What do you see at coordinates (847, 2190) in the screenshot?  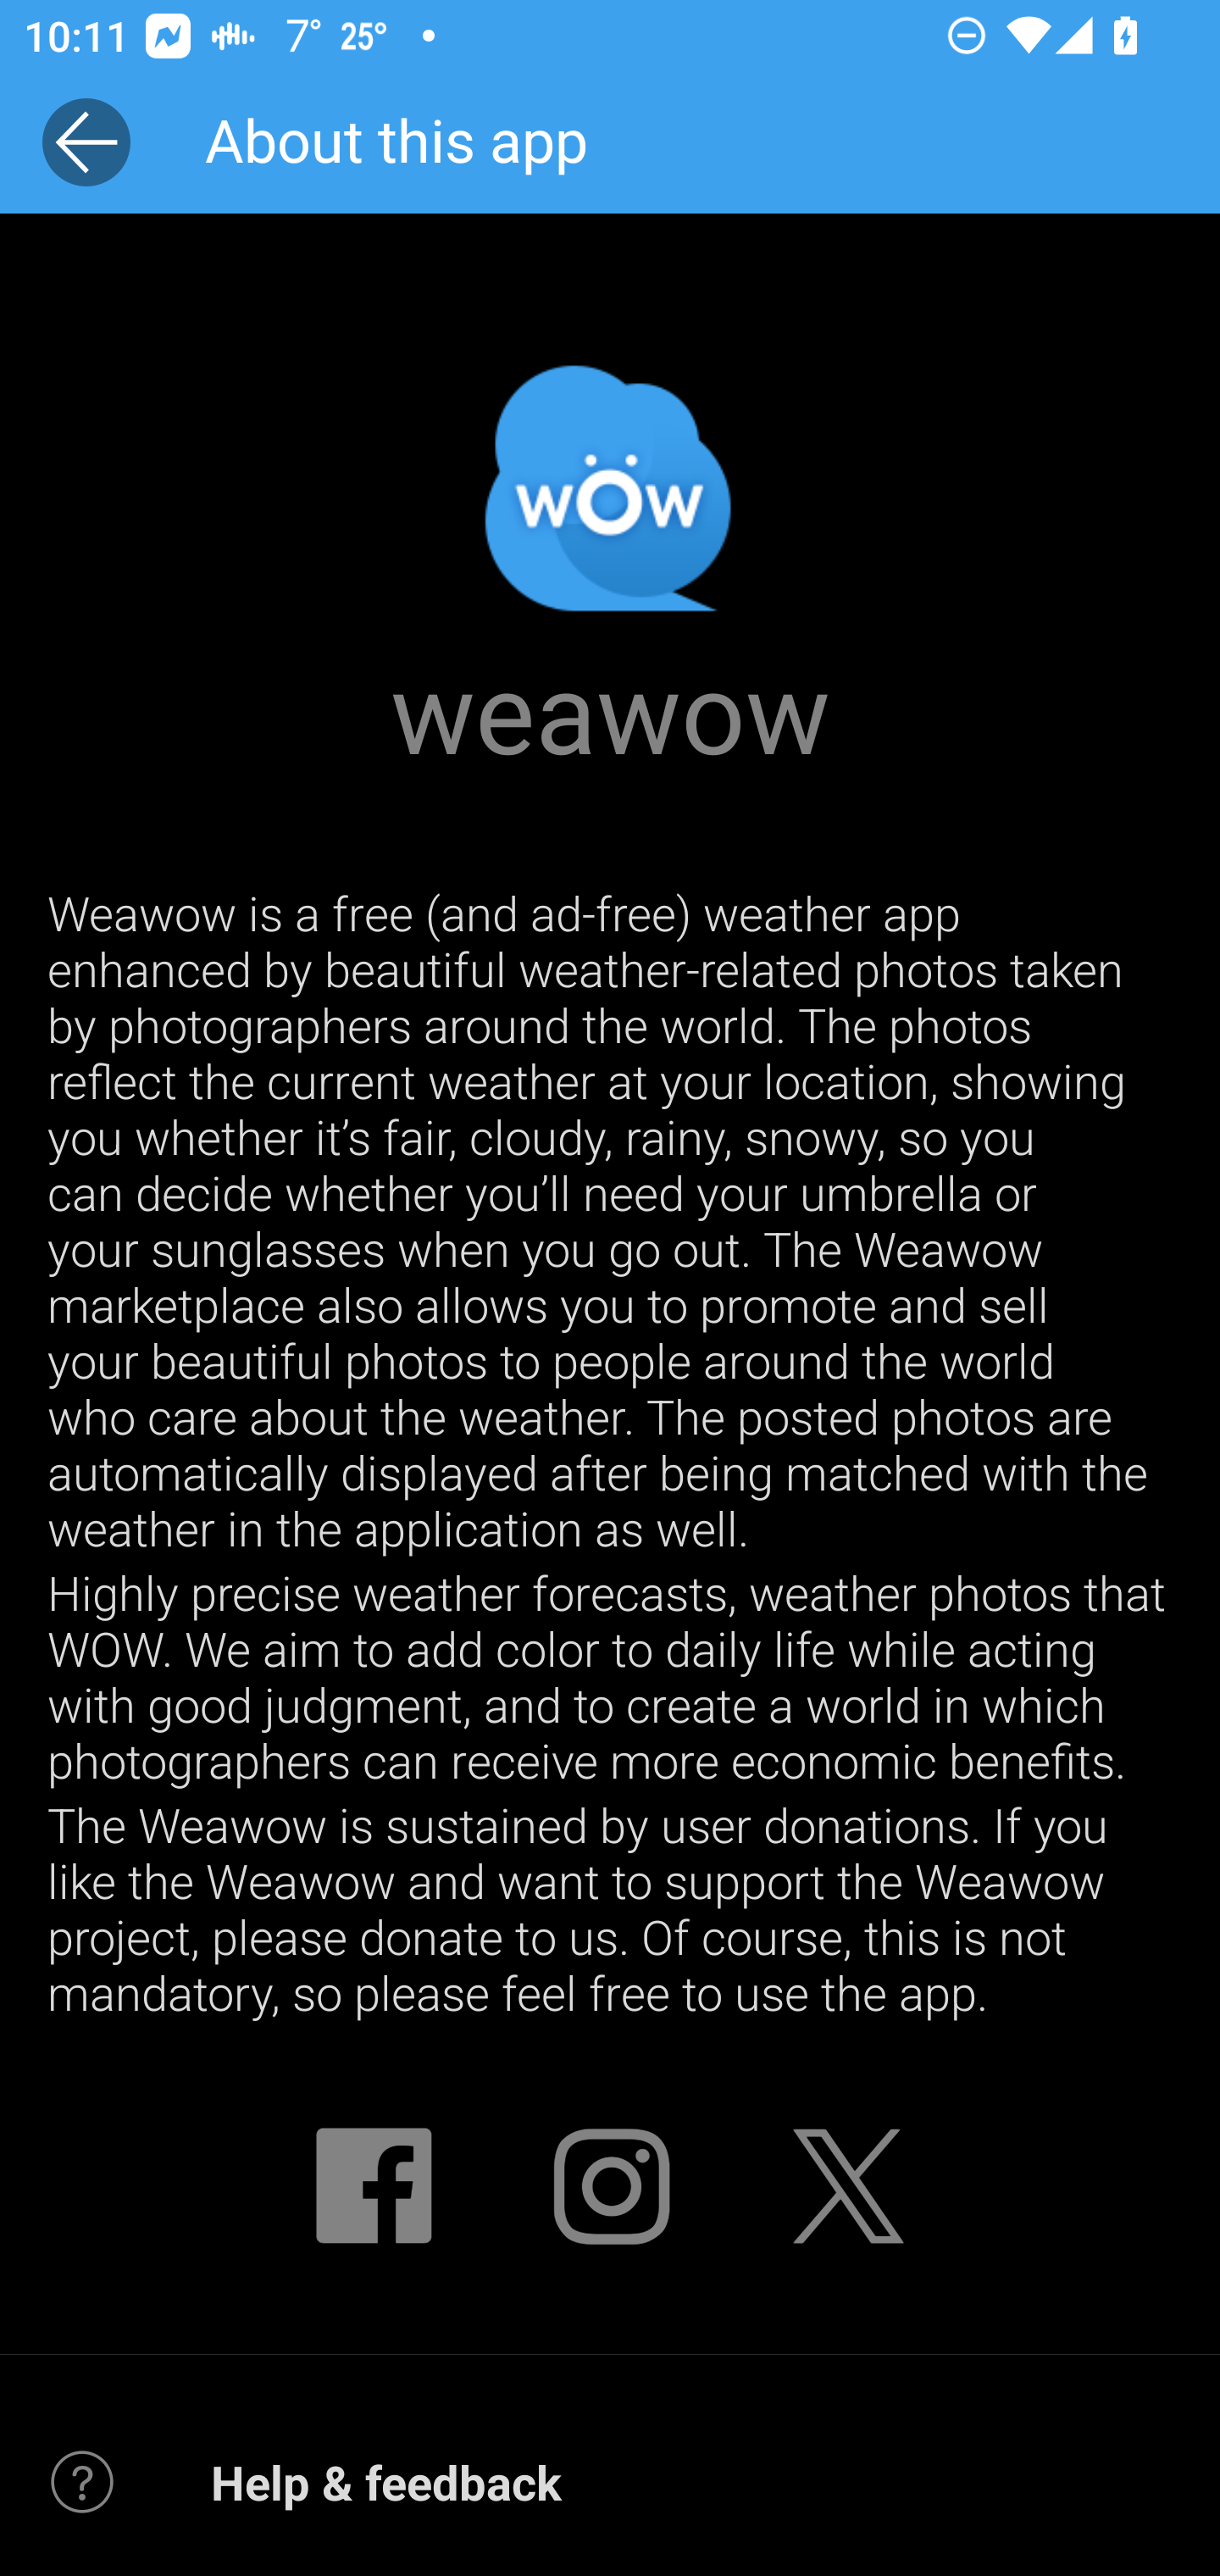 I see `` at bounding box center [847, 2190].